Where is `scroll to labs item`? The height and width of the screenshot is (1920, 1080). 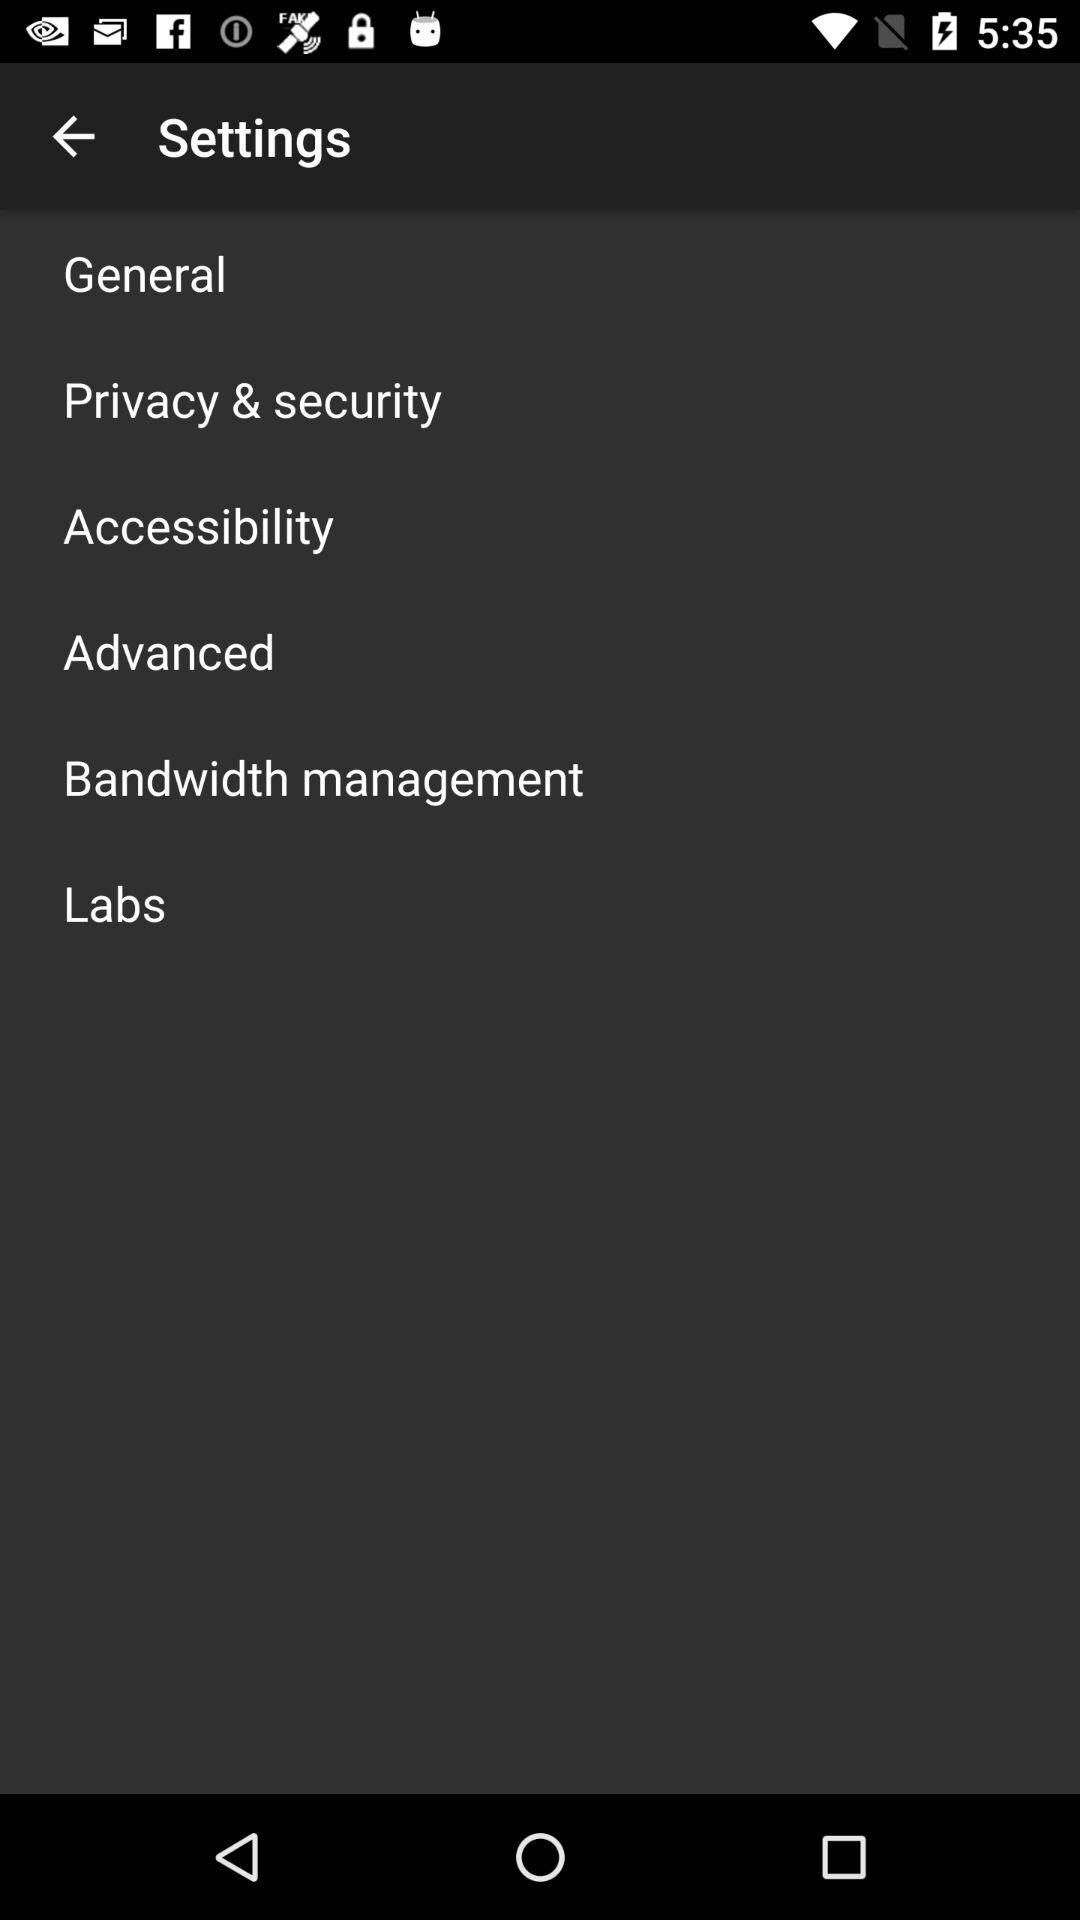
scroll to labs item is located at coordinates (114, 902).